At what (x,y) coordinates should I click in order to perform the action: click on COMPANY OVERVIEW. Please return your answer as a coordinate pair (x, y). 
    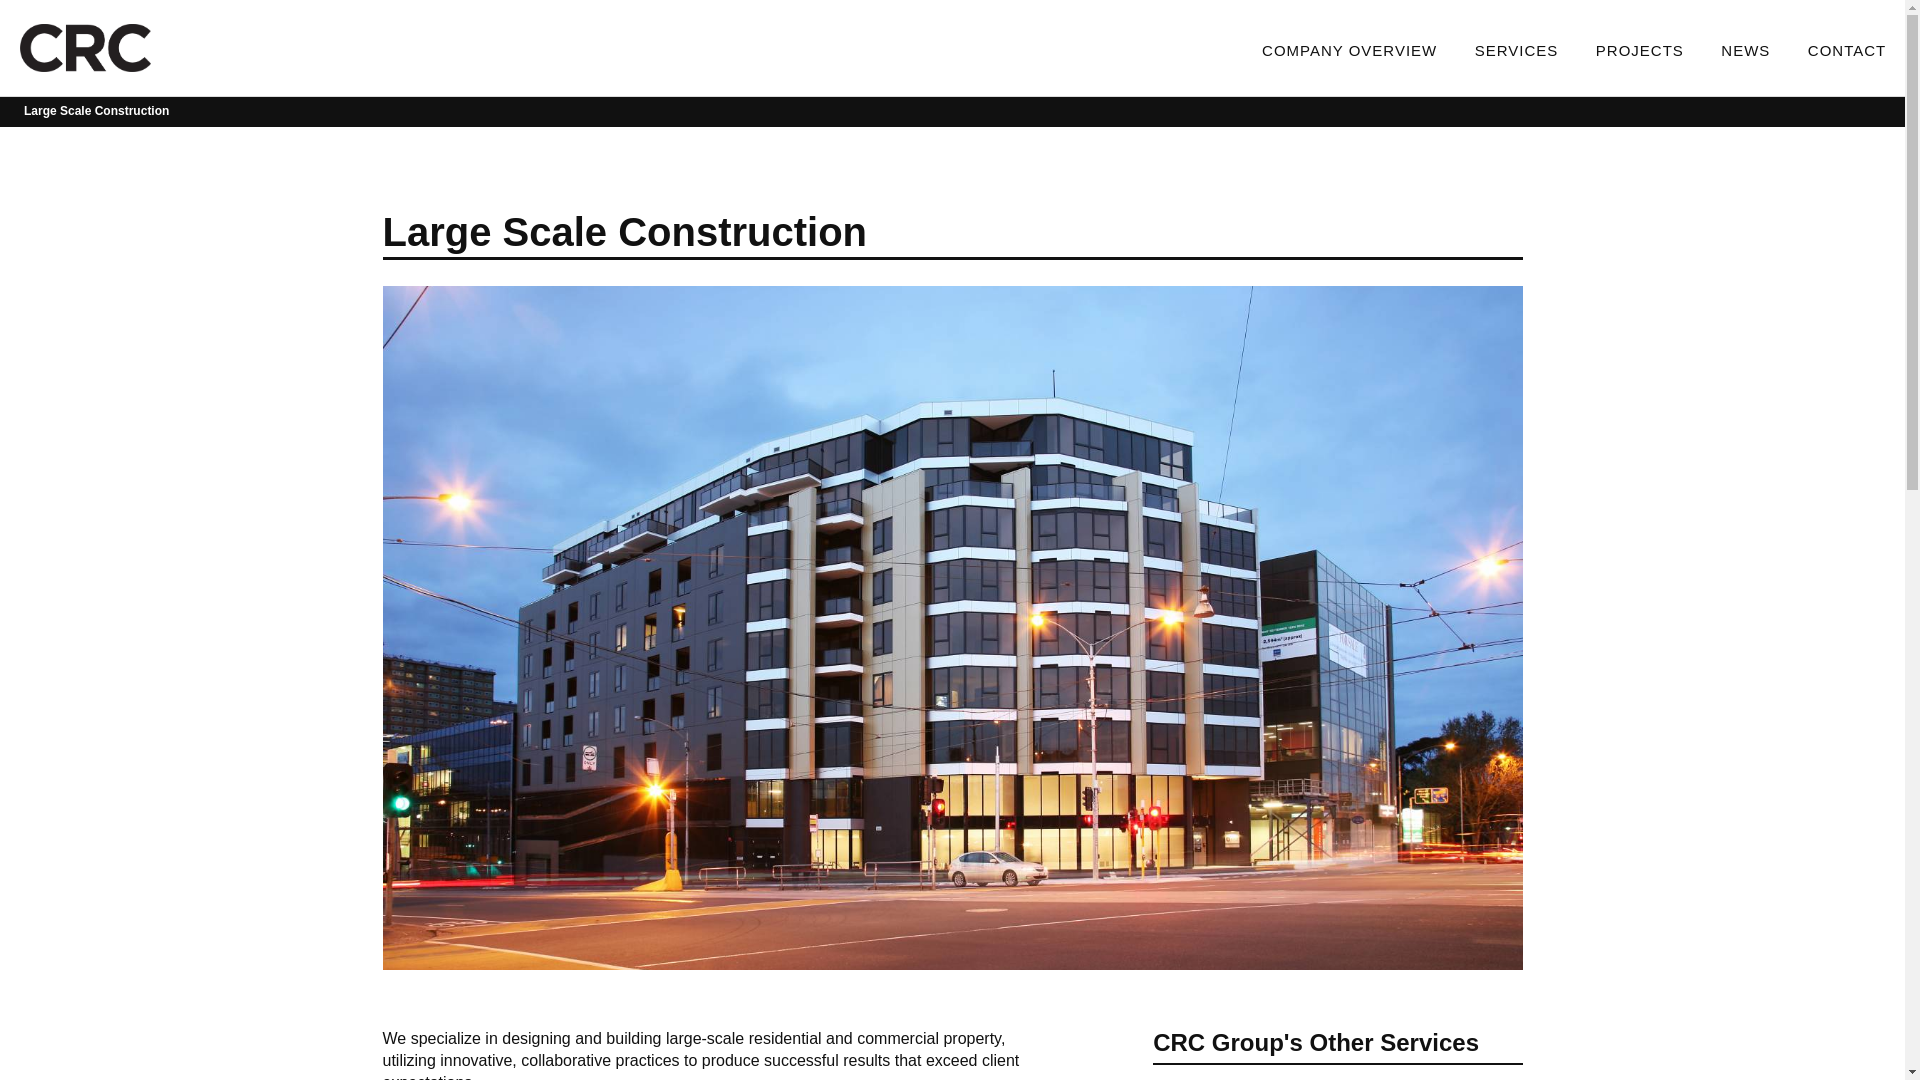
    Looking at the image, I should click on (1350, 48).